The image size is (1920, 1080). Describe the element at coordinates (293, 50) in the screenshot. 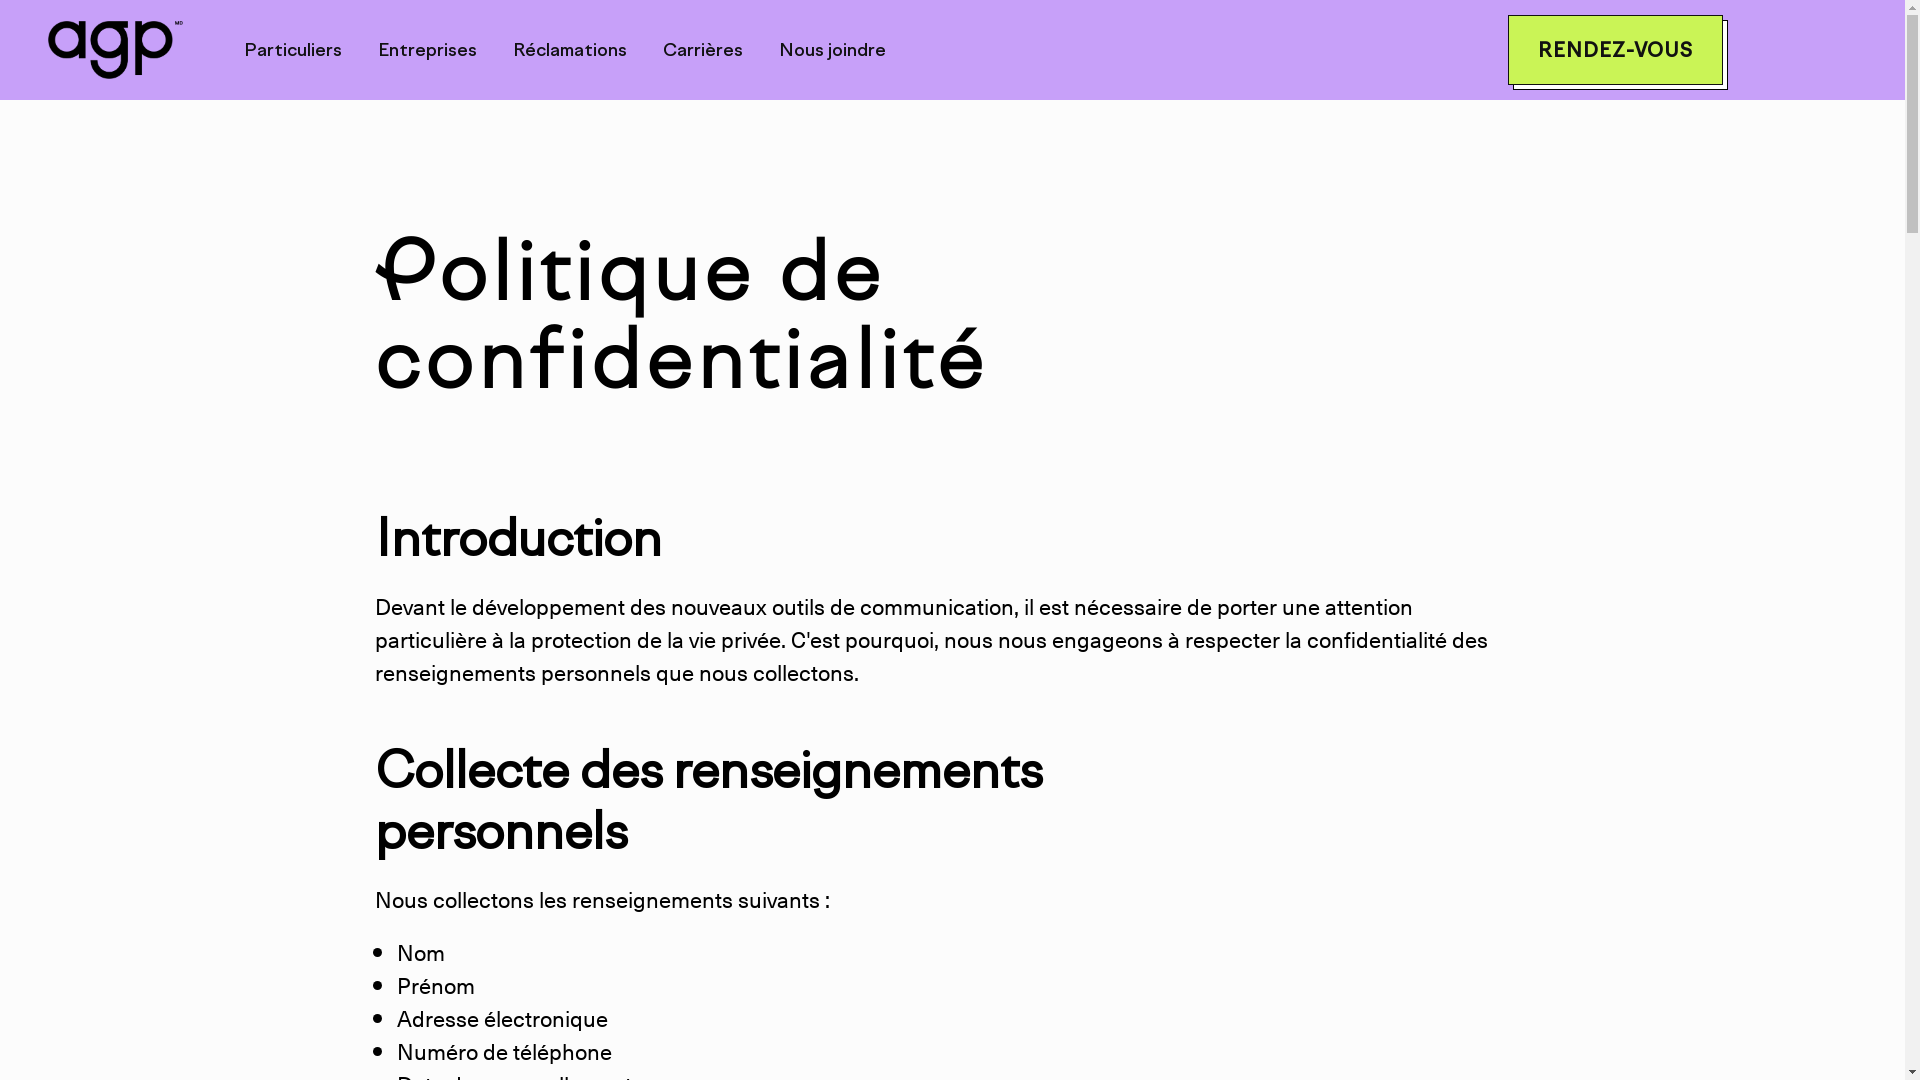

I see `Particuliers` at that location.